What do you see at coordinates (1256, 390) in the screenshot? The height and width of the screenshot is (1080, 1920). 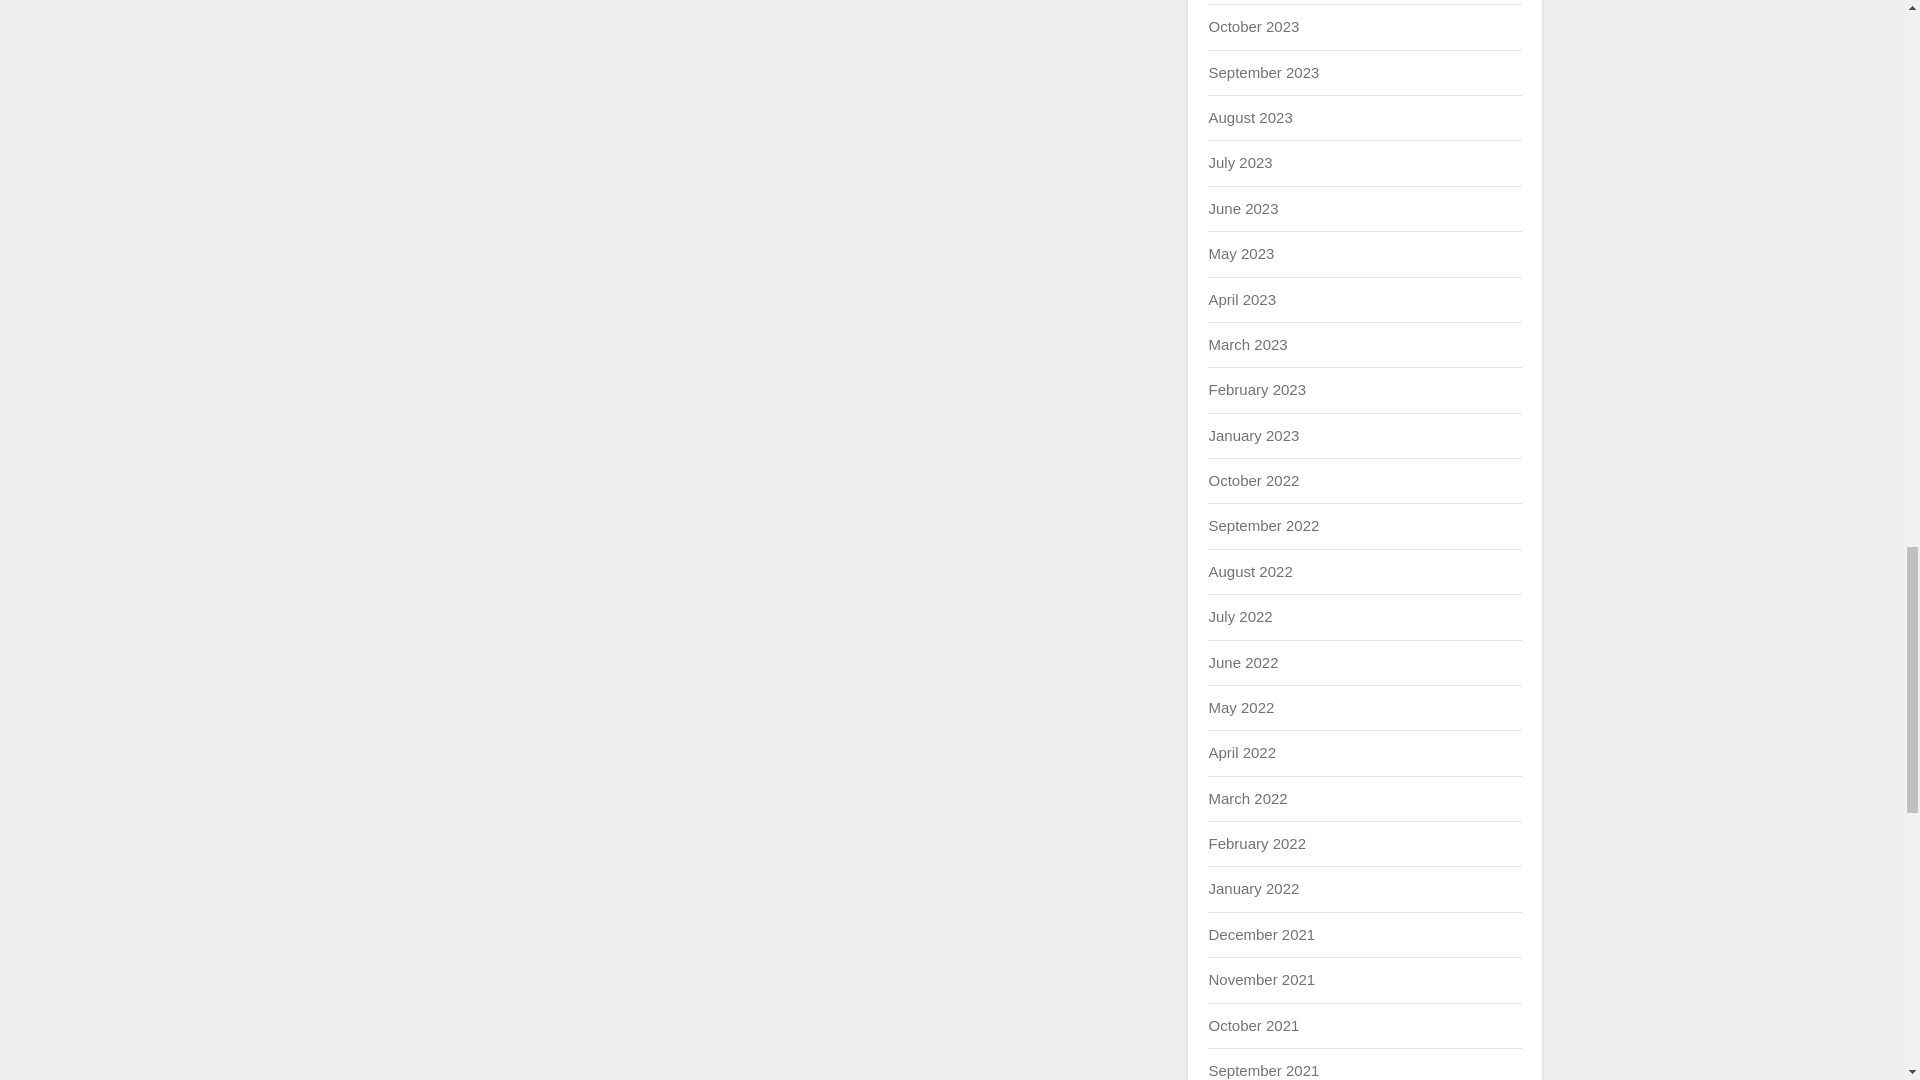 I see `February 2023` at bounding box center [1256, 390].